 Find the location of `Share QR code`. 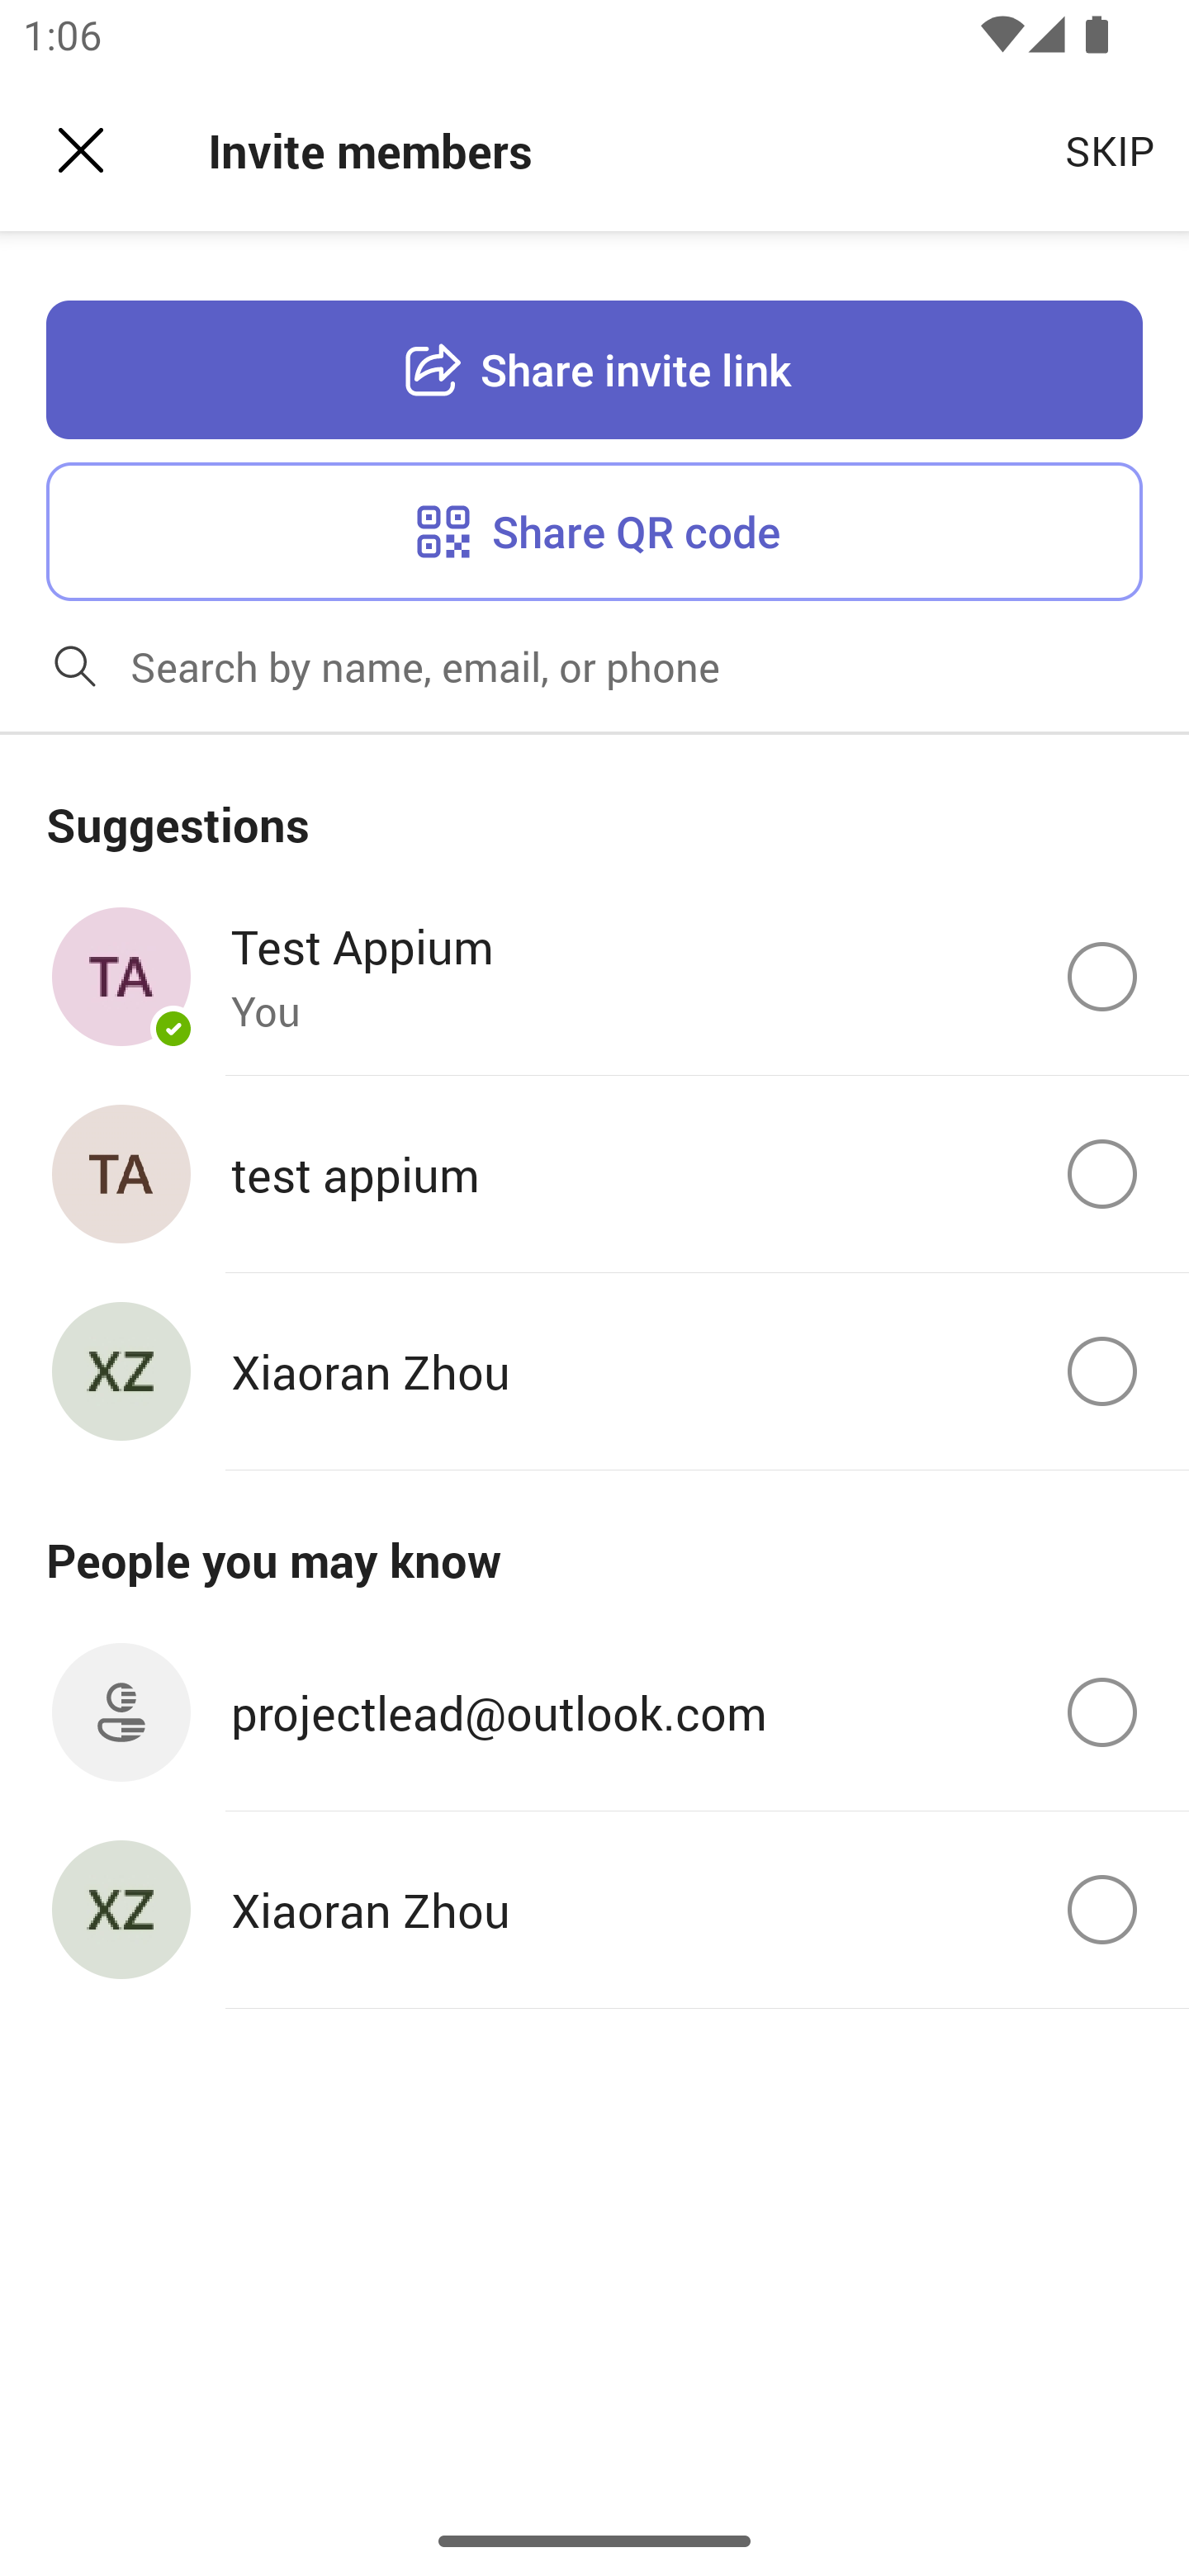

Share QR code is located at coordinates (594, 530).